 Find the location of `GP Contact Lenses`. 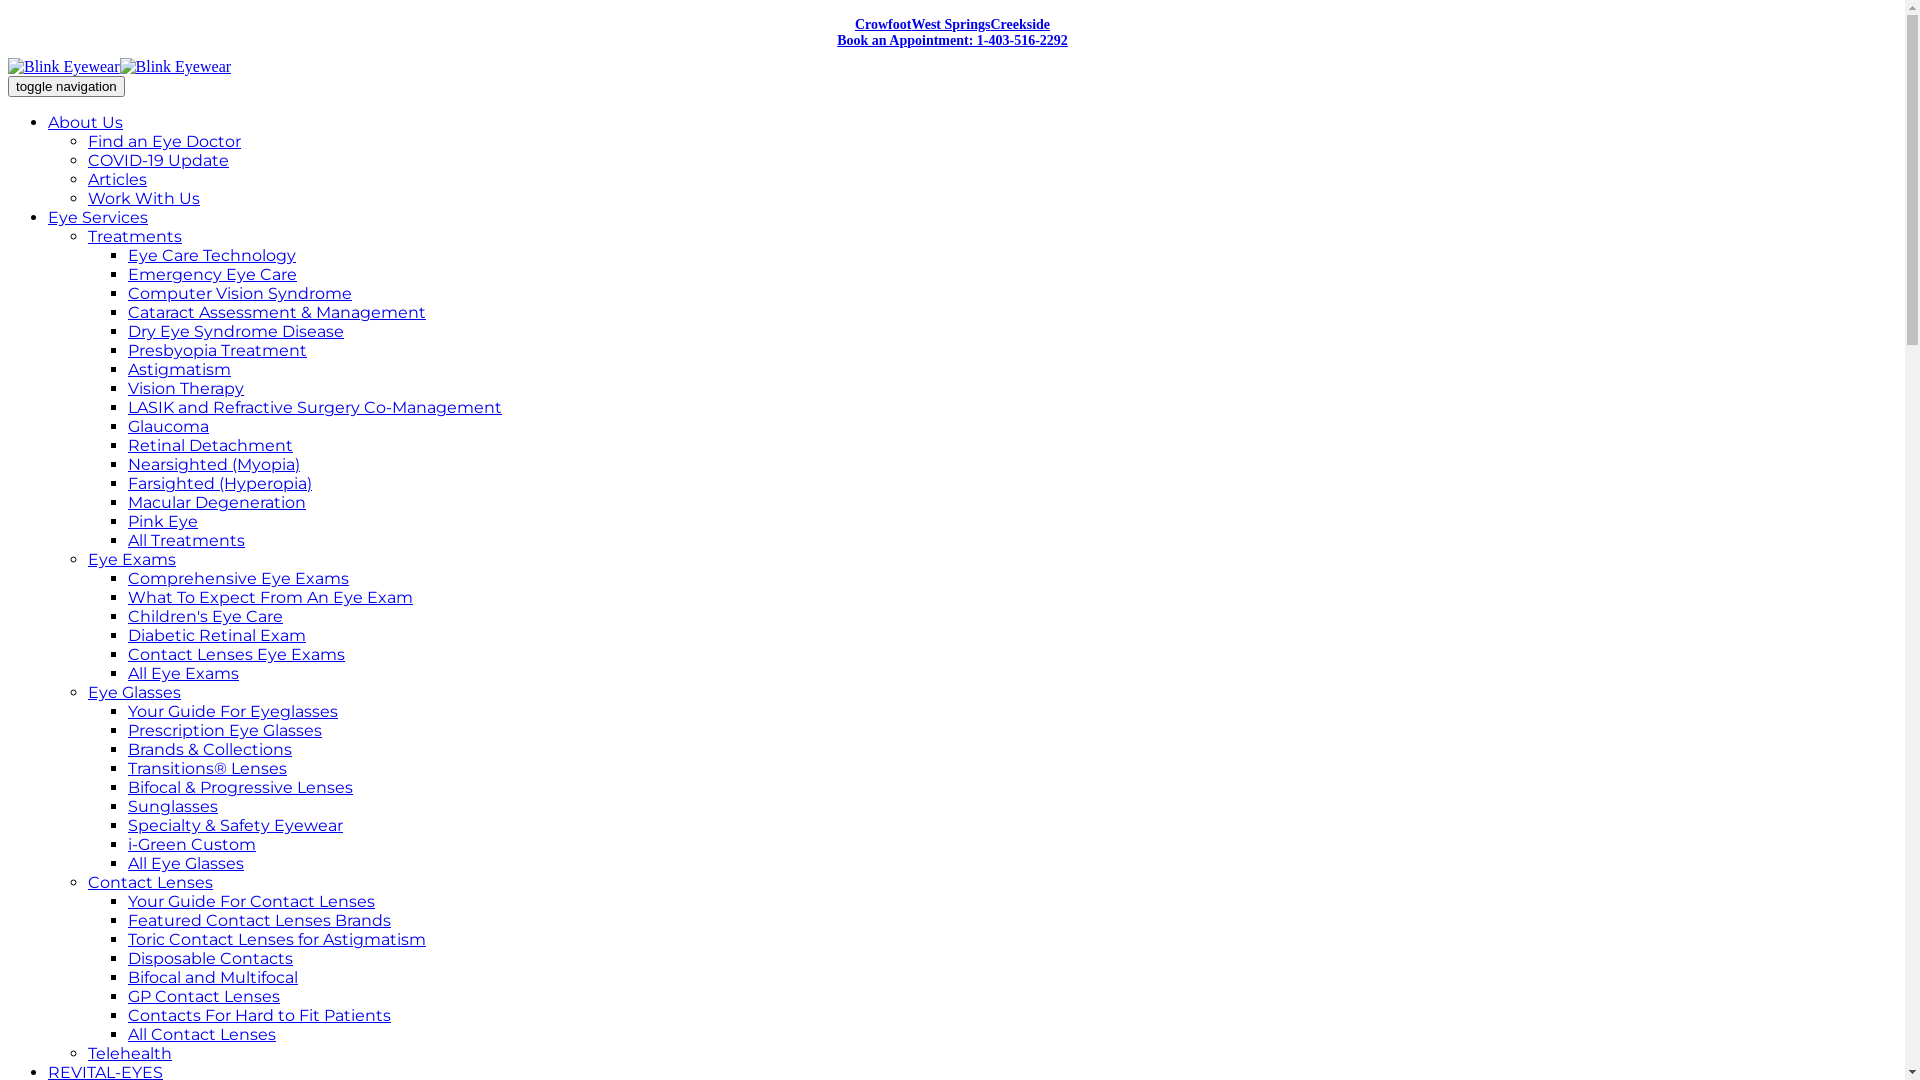

GP Contact Lenses is located at coordinates (204, 996).